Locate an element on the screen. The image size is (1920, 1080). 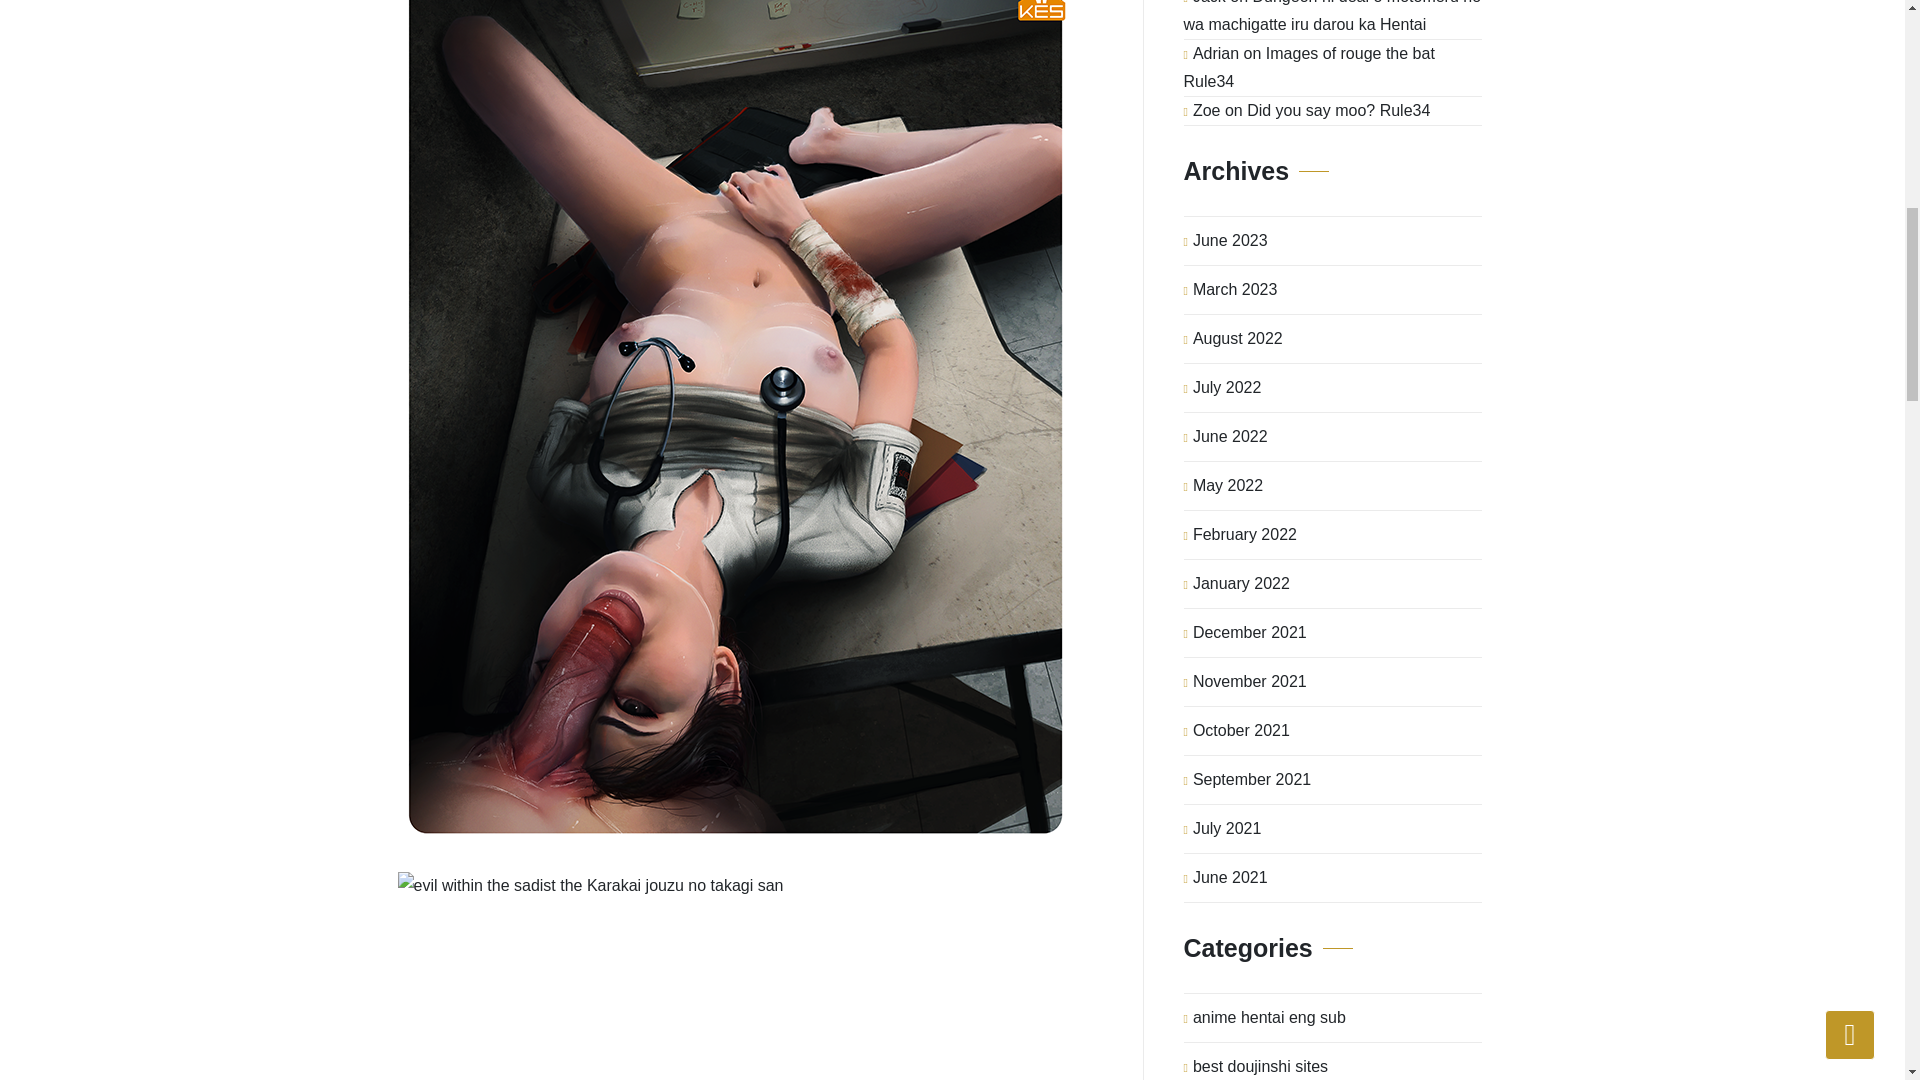
January 2022 is located at coordinates (1241, 584).